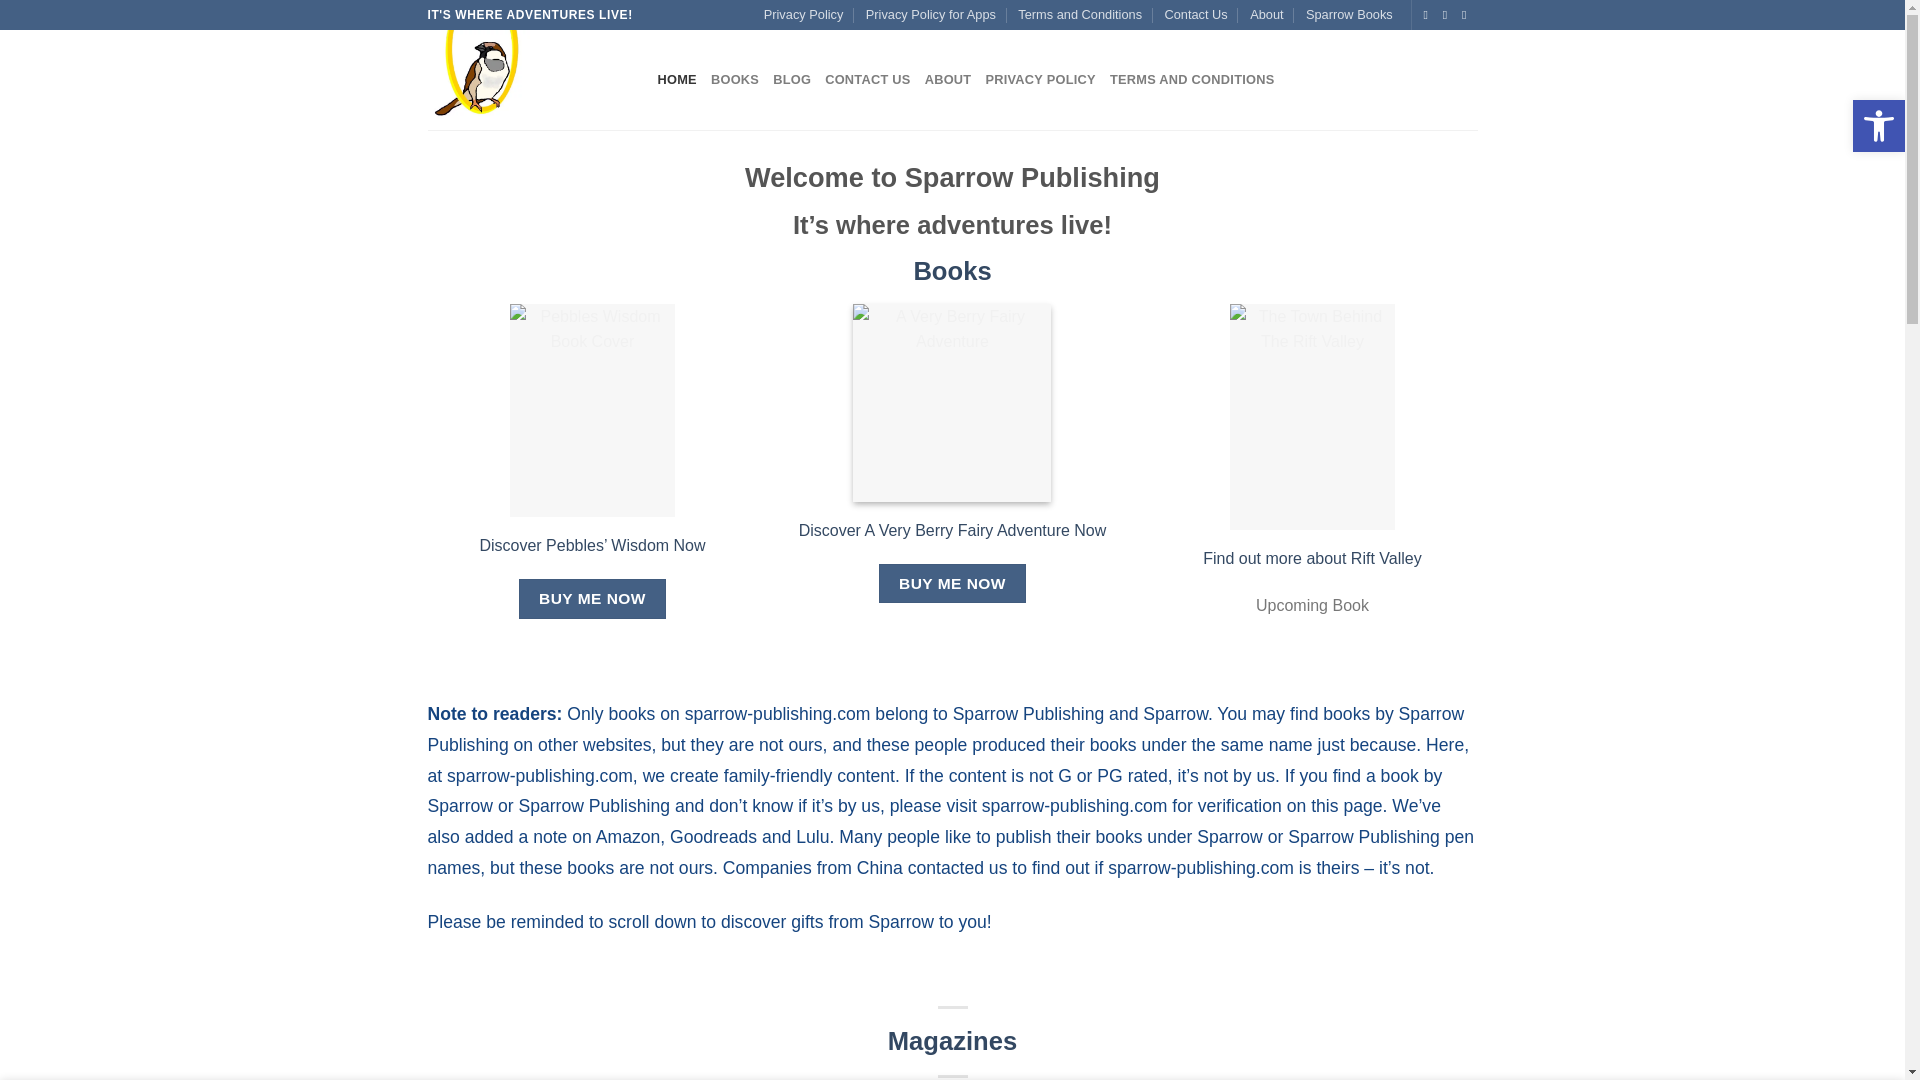  Describe the element at coordinates (1194, 15) in the screenshot. I see `Contact Us` at that location.